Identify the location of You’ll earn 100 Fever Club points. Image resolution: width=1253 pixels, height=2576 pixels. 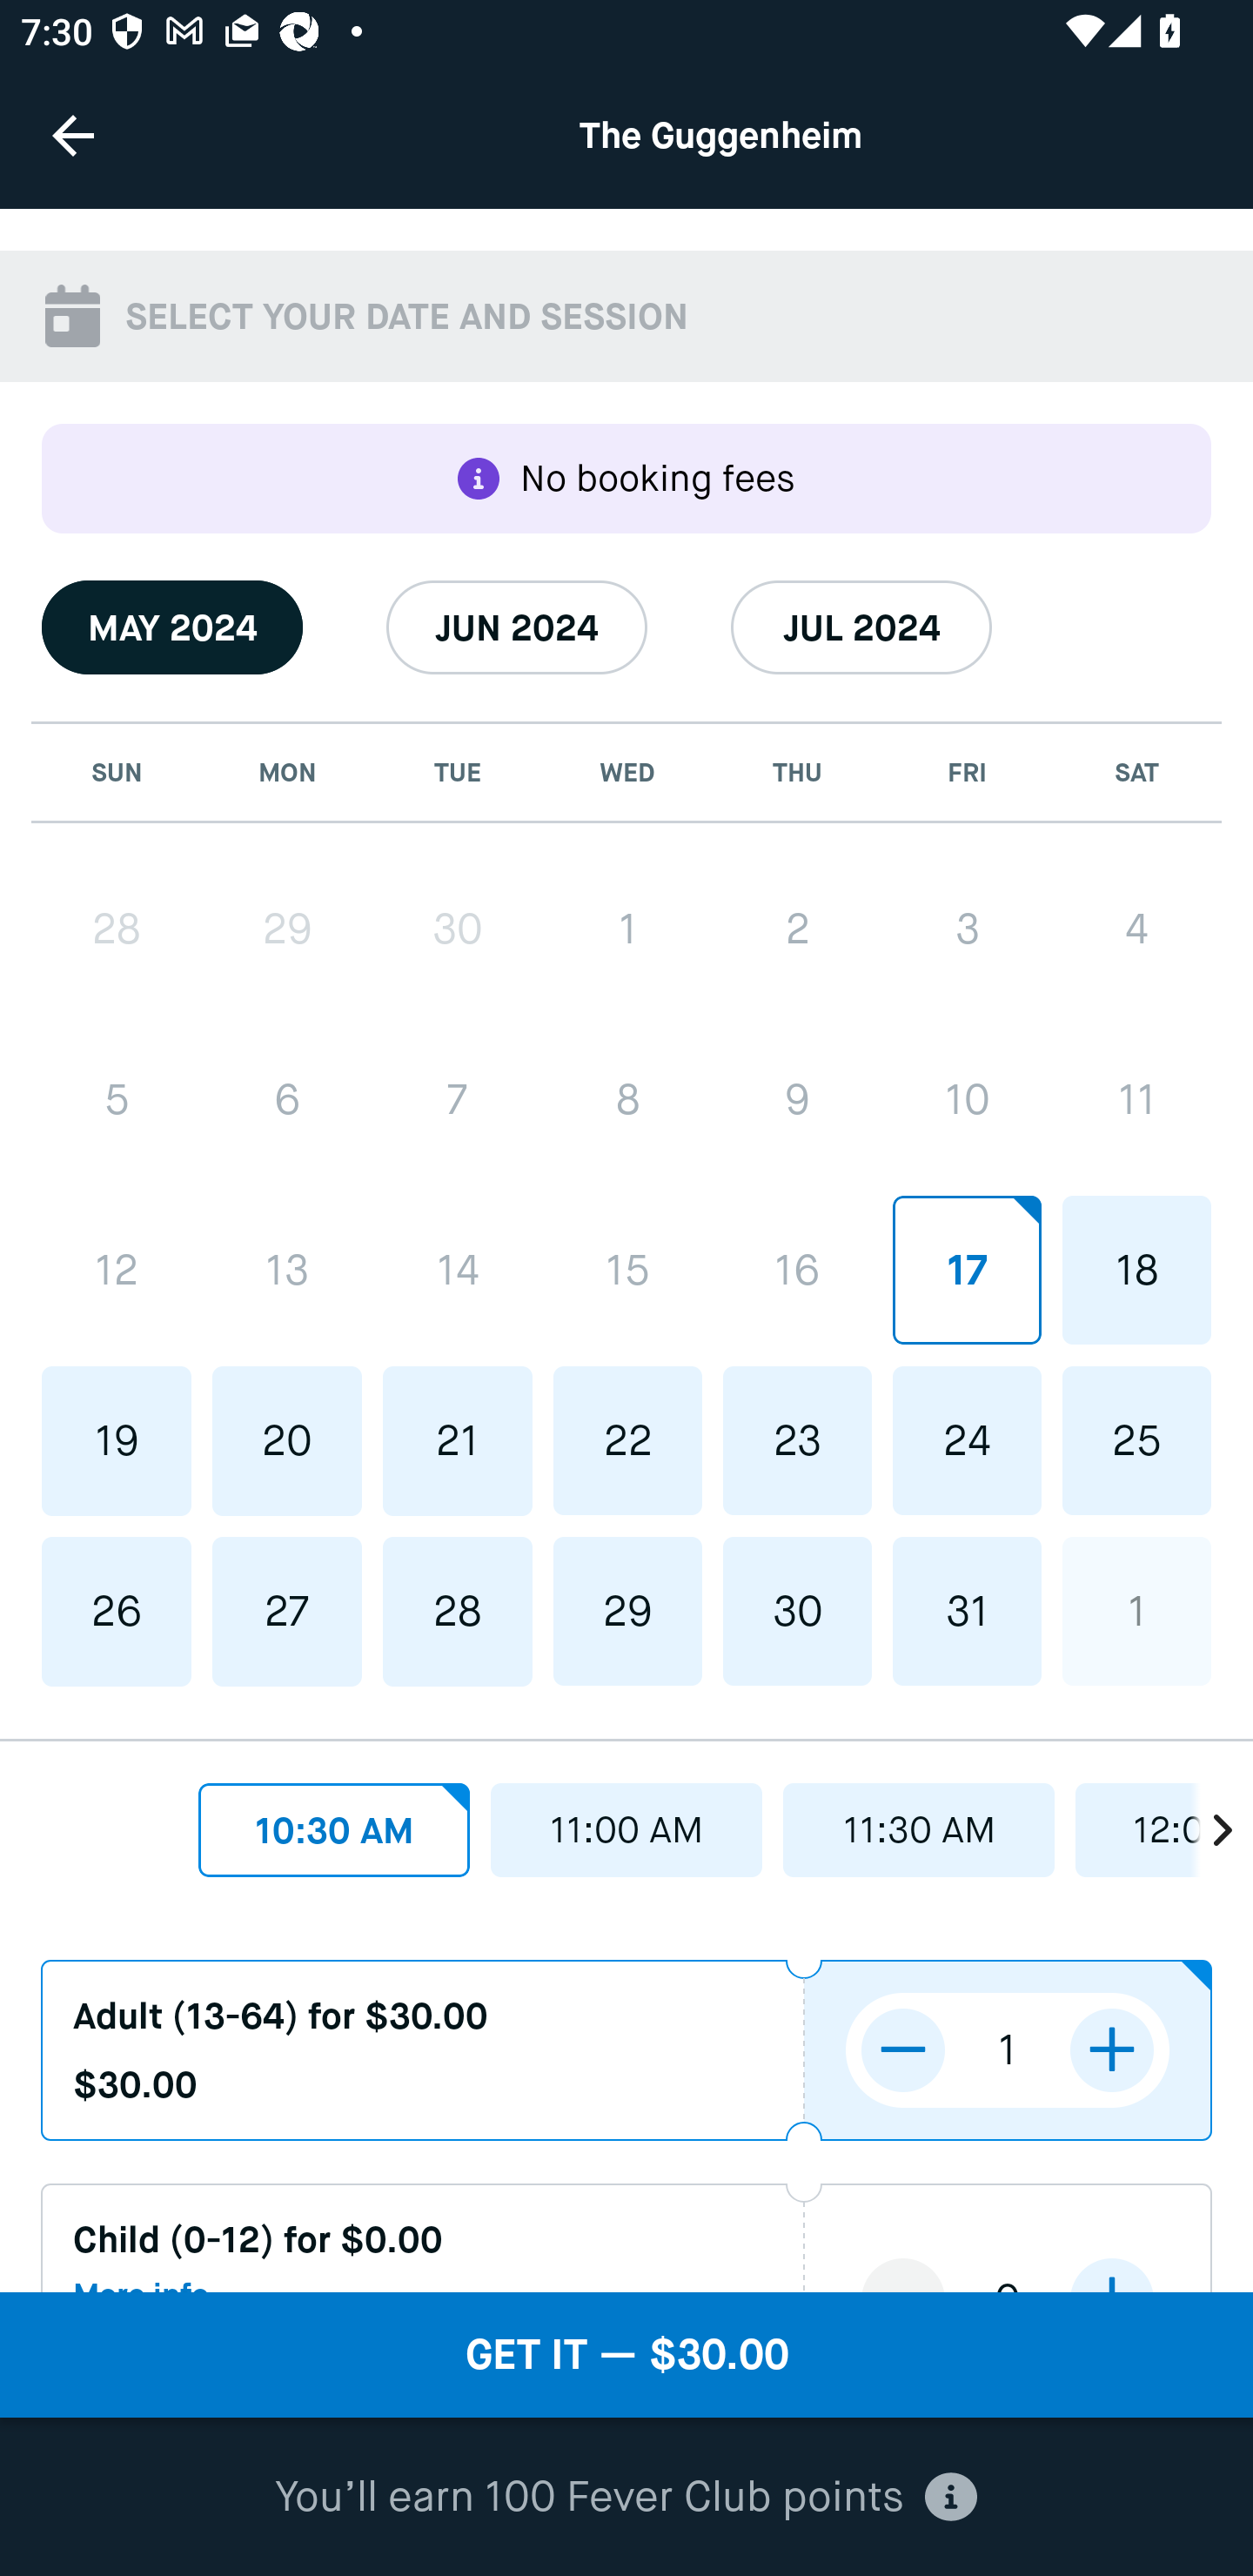
(626, 2498).